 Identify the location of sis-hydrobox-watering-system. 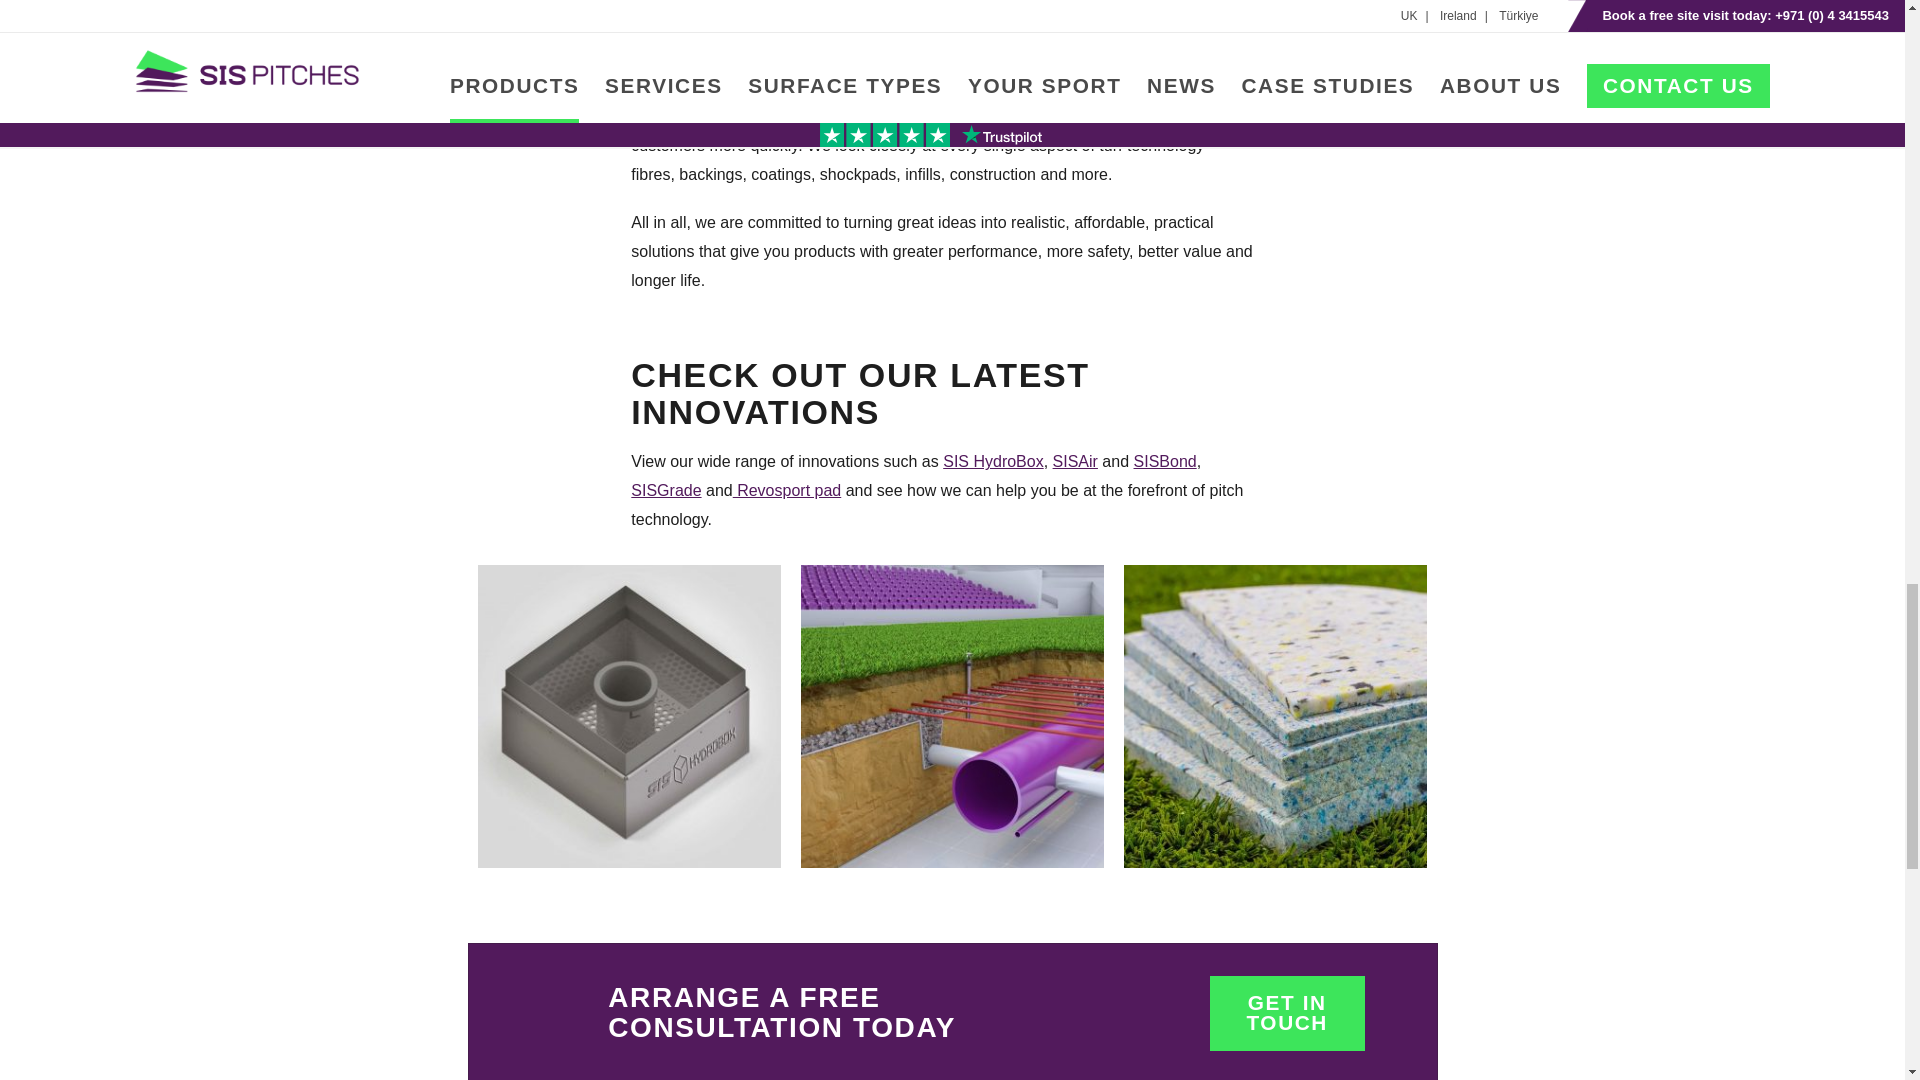
(630, 724).